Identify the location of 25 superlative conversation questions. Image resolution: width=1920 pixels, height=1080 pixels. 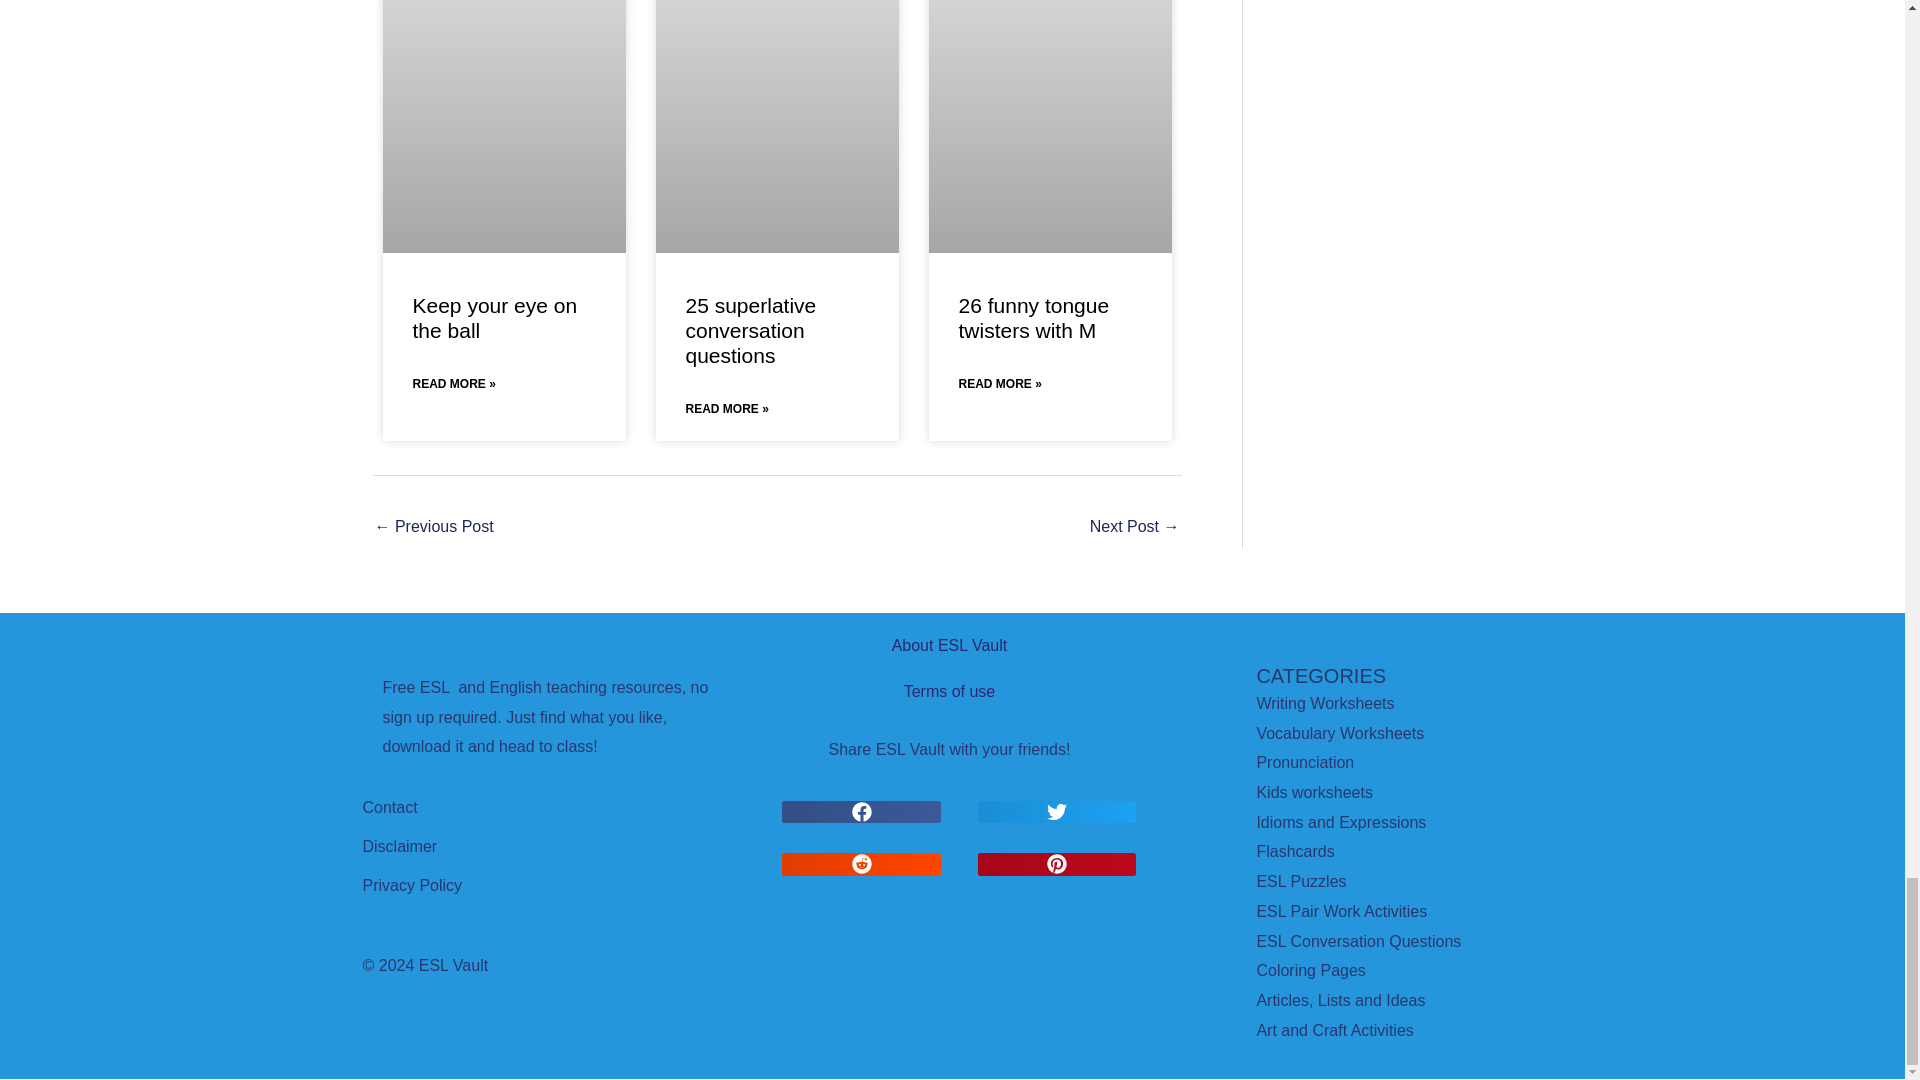
(751, 330).